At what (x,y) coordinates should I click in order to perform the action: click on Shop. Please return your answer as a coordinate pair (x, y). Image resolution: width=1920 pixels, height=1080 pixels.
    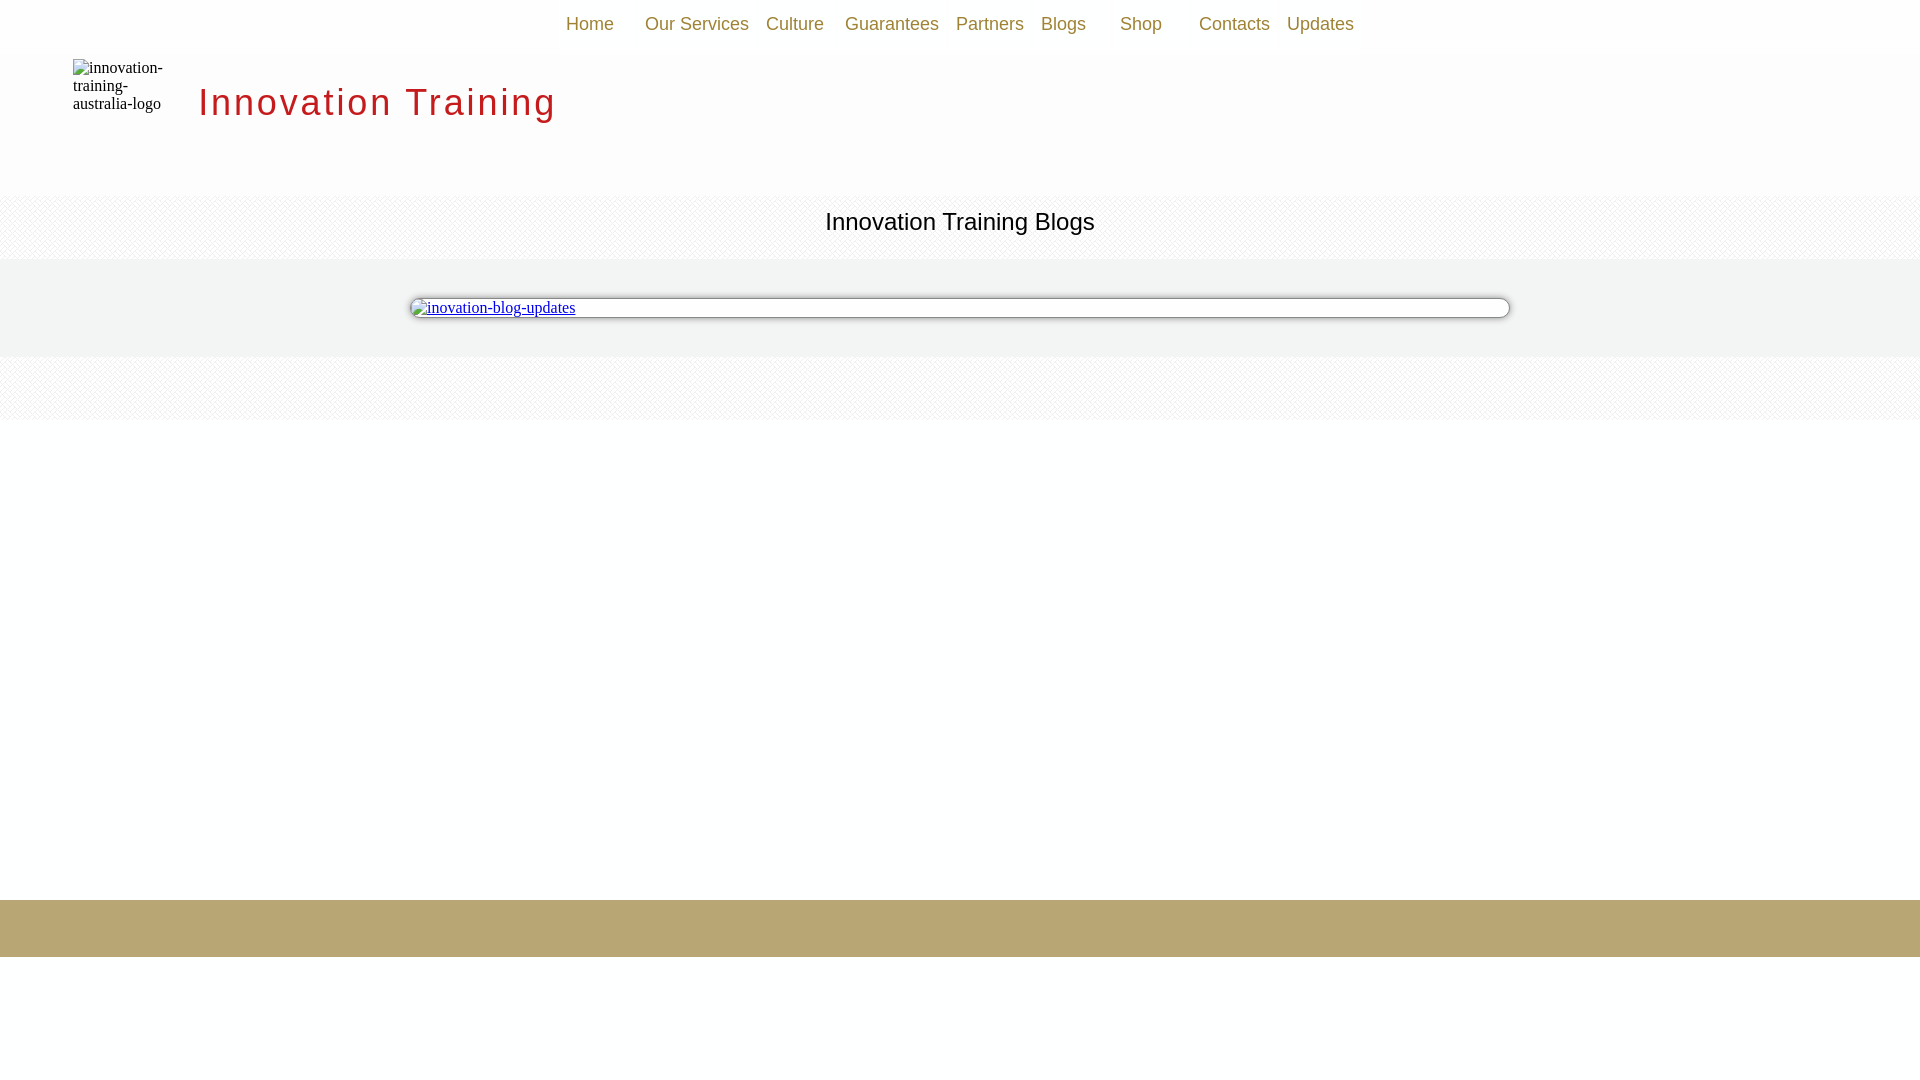
    Looking at the image, I should click on (1151, 24).